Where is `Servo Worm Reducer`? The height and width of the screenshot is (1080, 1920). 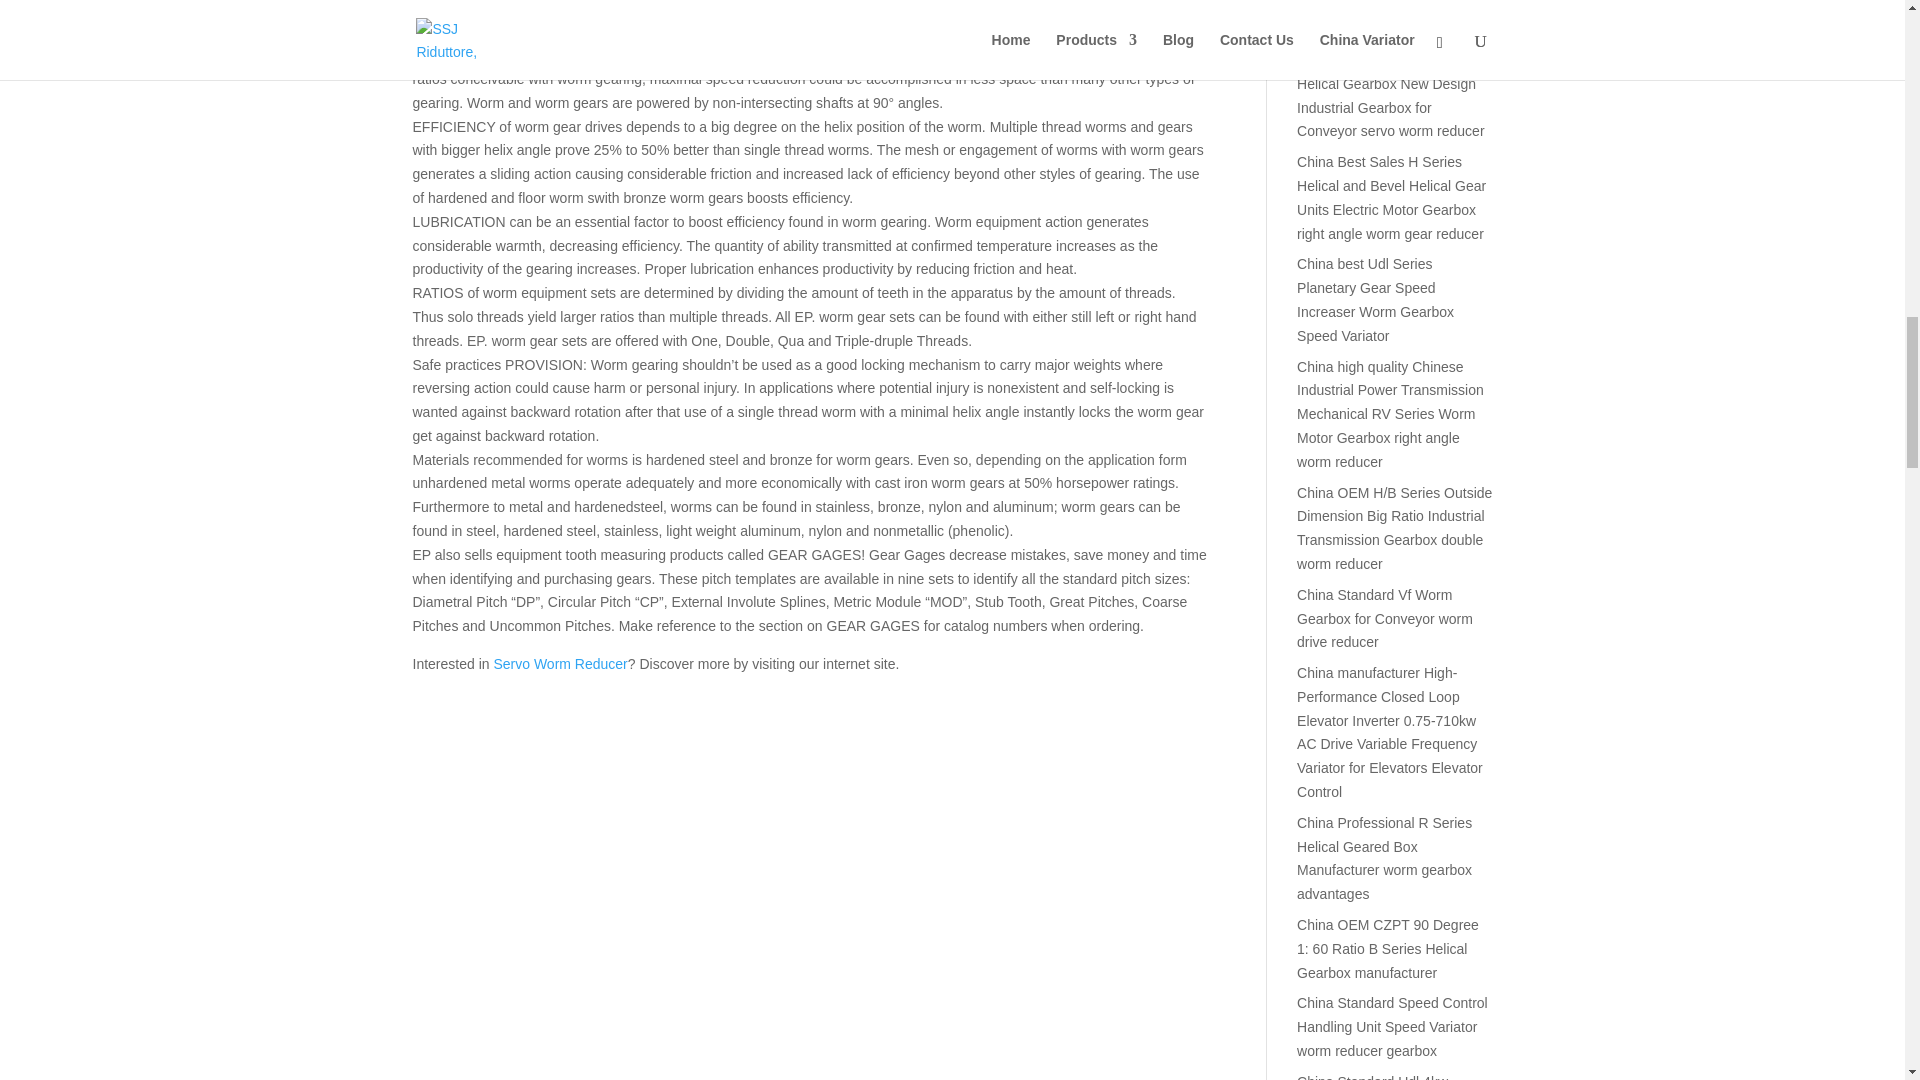 Servo Worm Reducer is located at coordinates (560, 663).